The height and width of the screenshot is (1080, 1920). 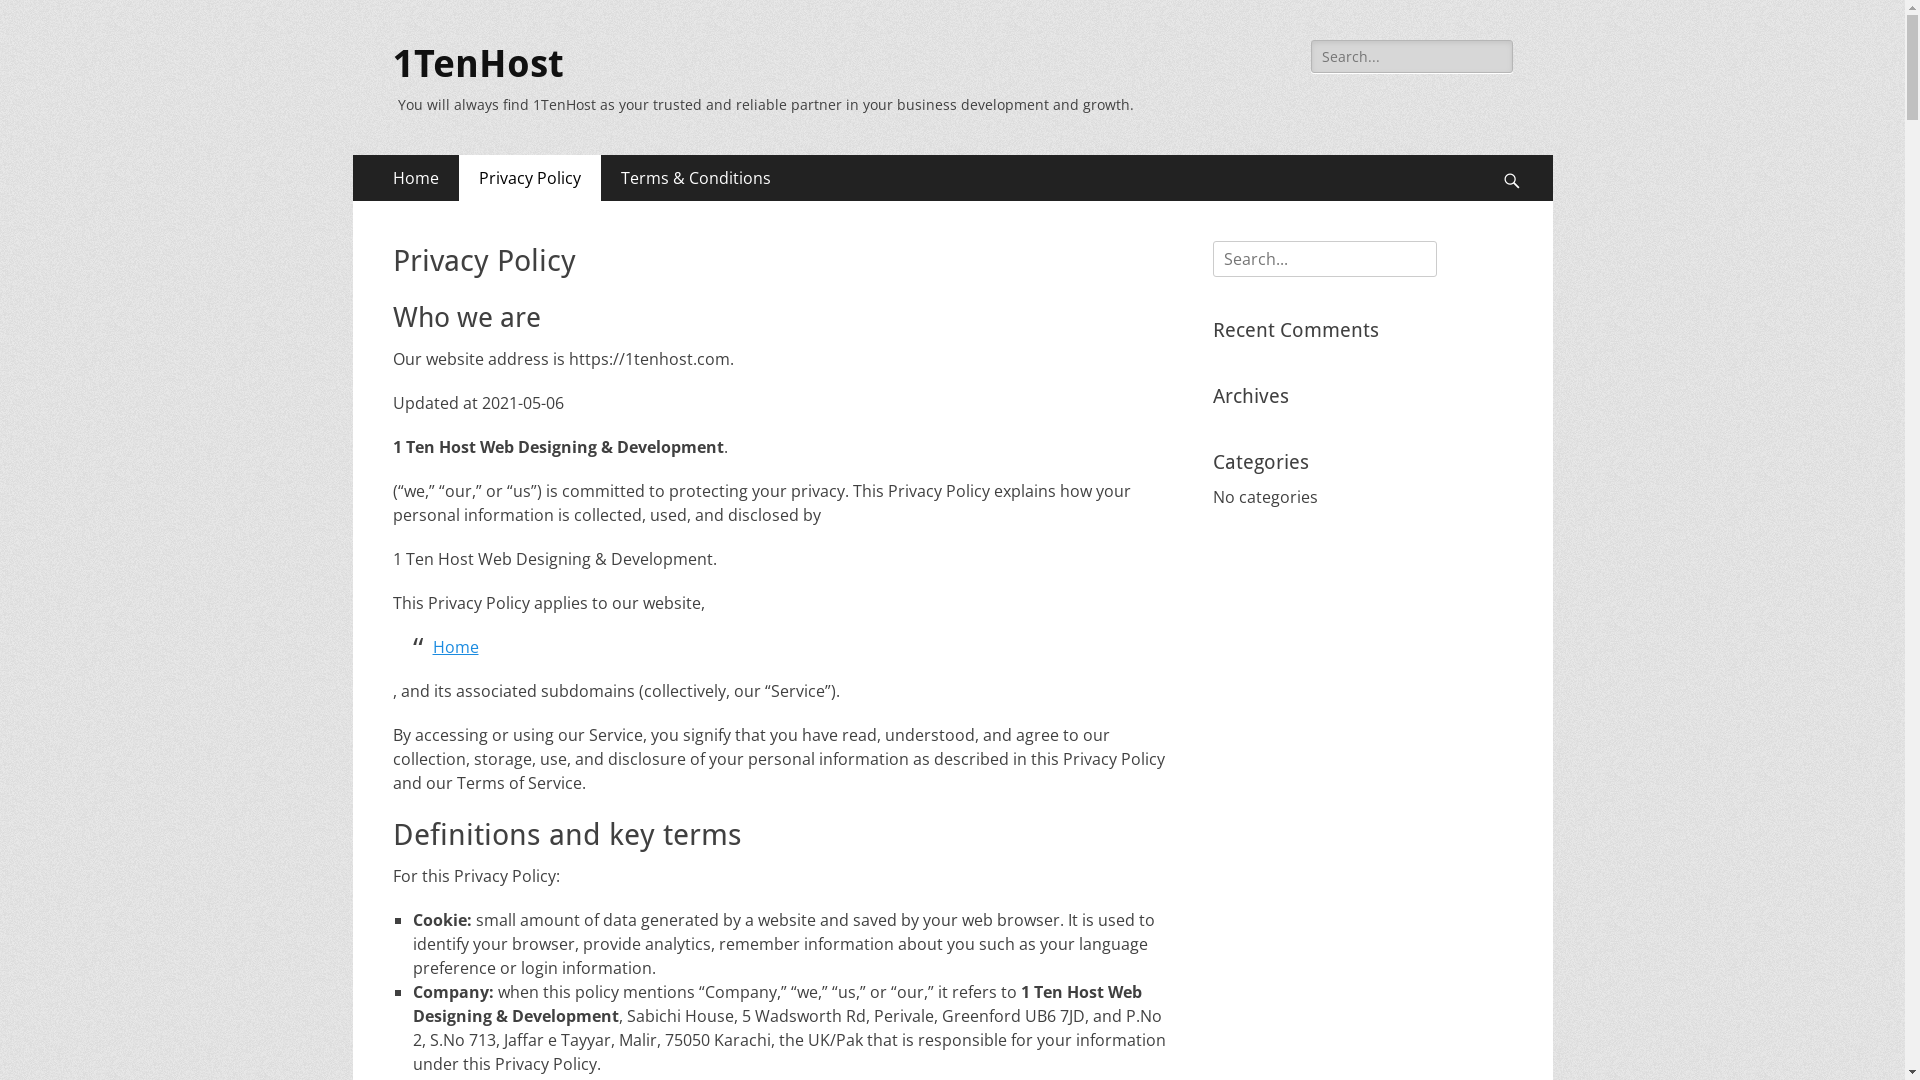 What do you see at coordinates (415, 178) in the screenshot?
I see `Home` at bounding box center [415, 178].